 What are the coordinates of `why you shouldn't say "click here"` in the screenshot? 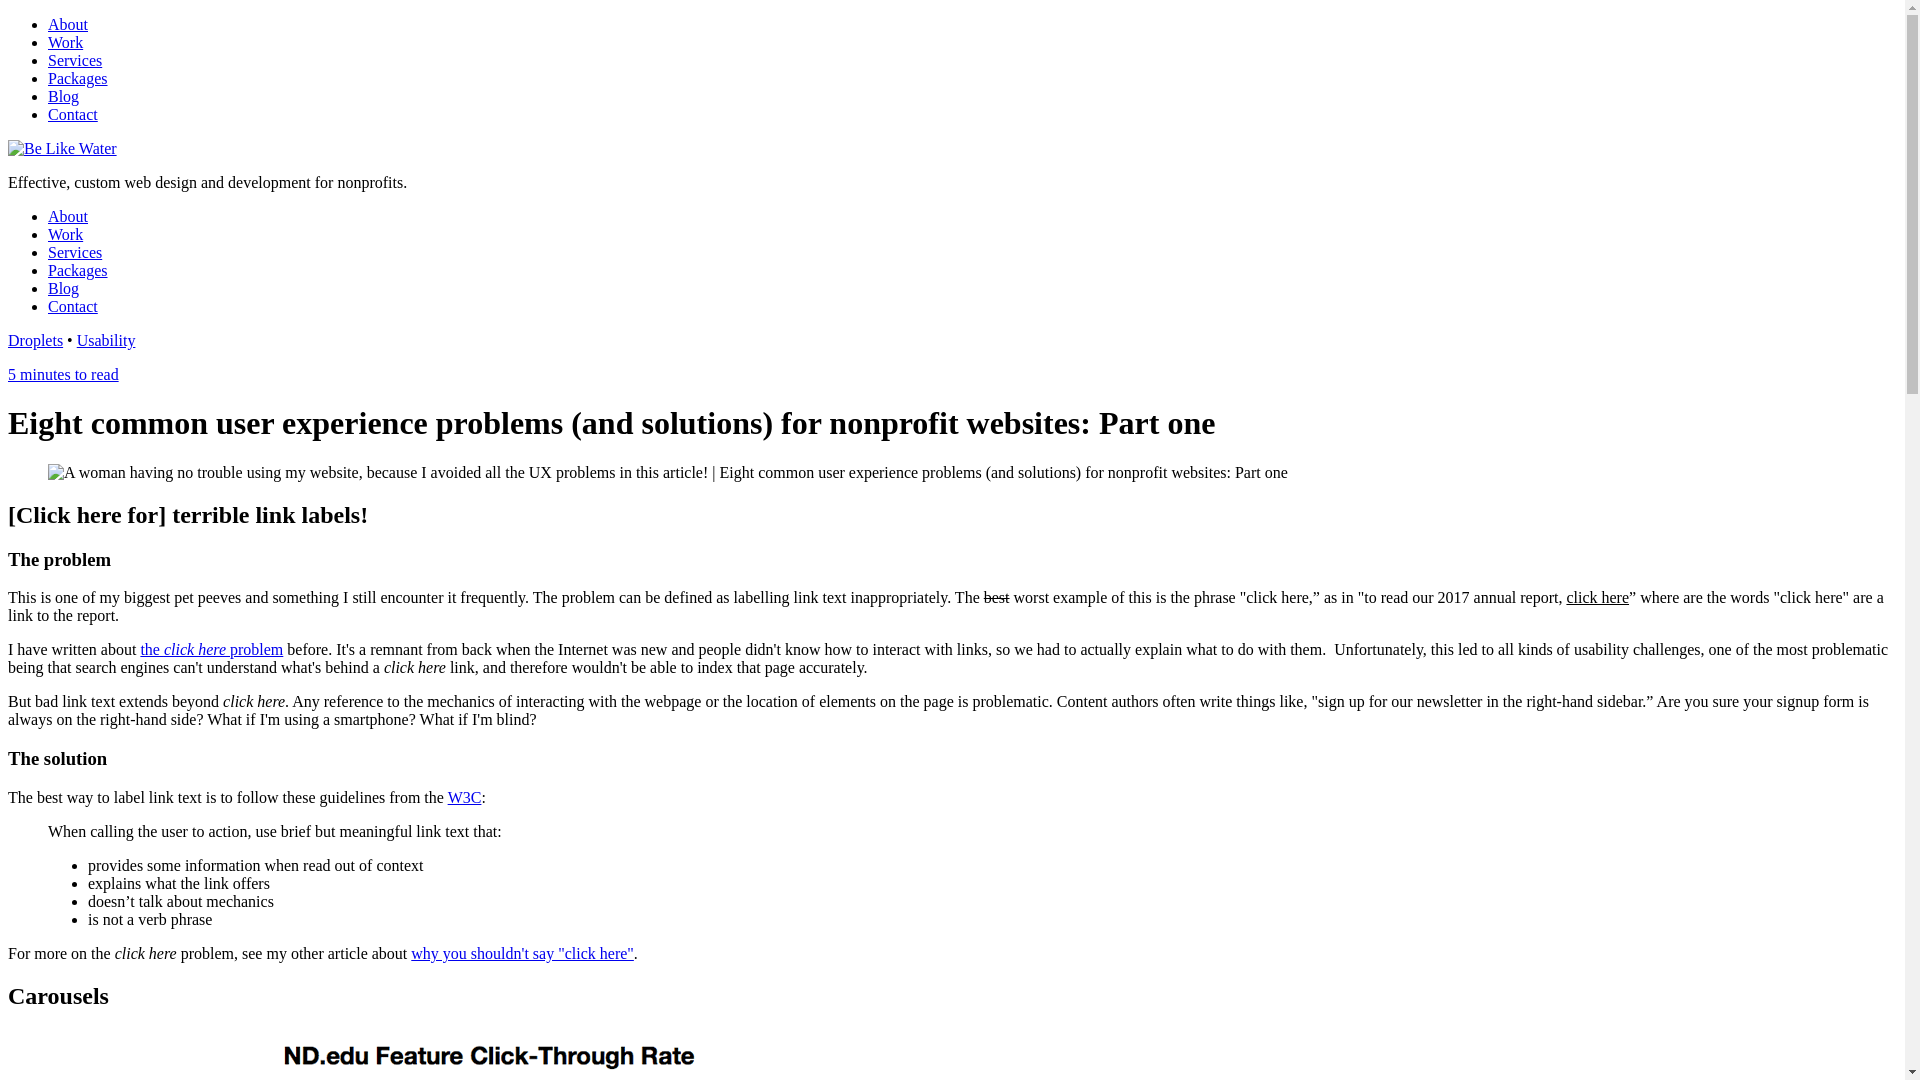 It's located at (522, 954).